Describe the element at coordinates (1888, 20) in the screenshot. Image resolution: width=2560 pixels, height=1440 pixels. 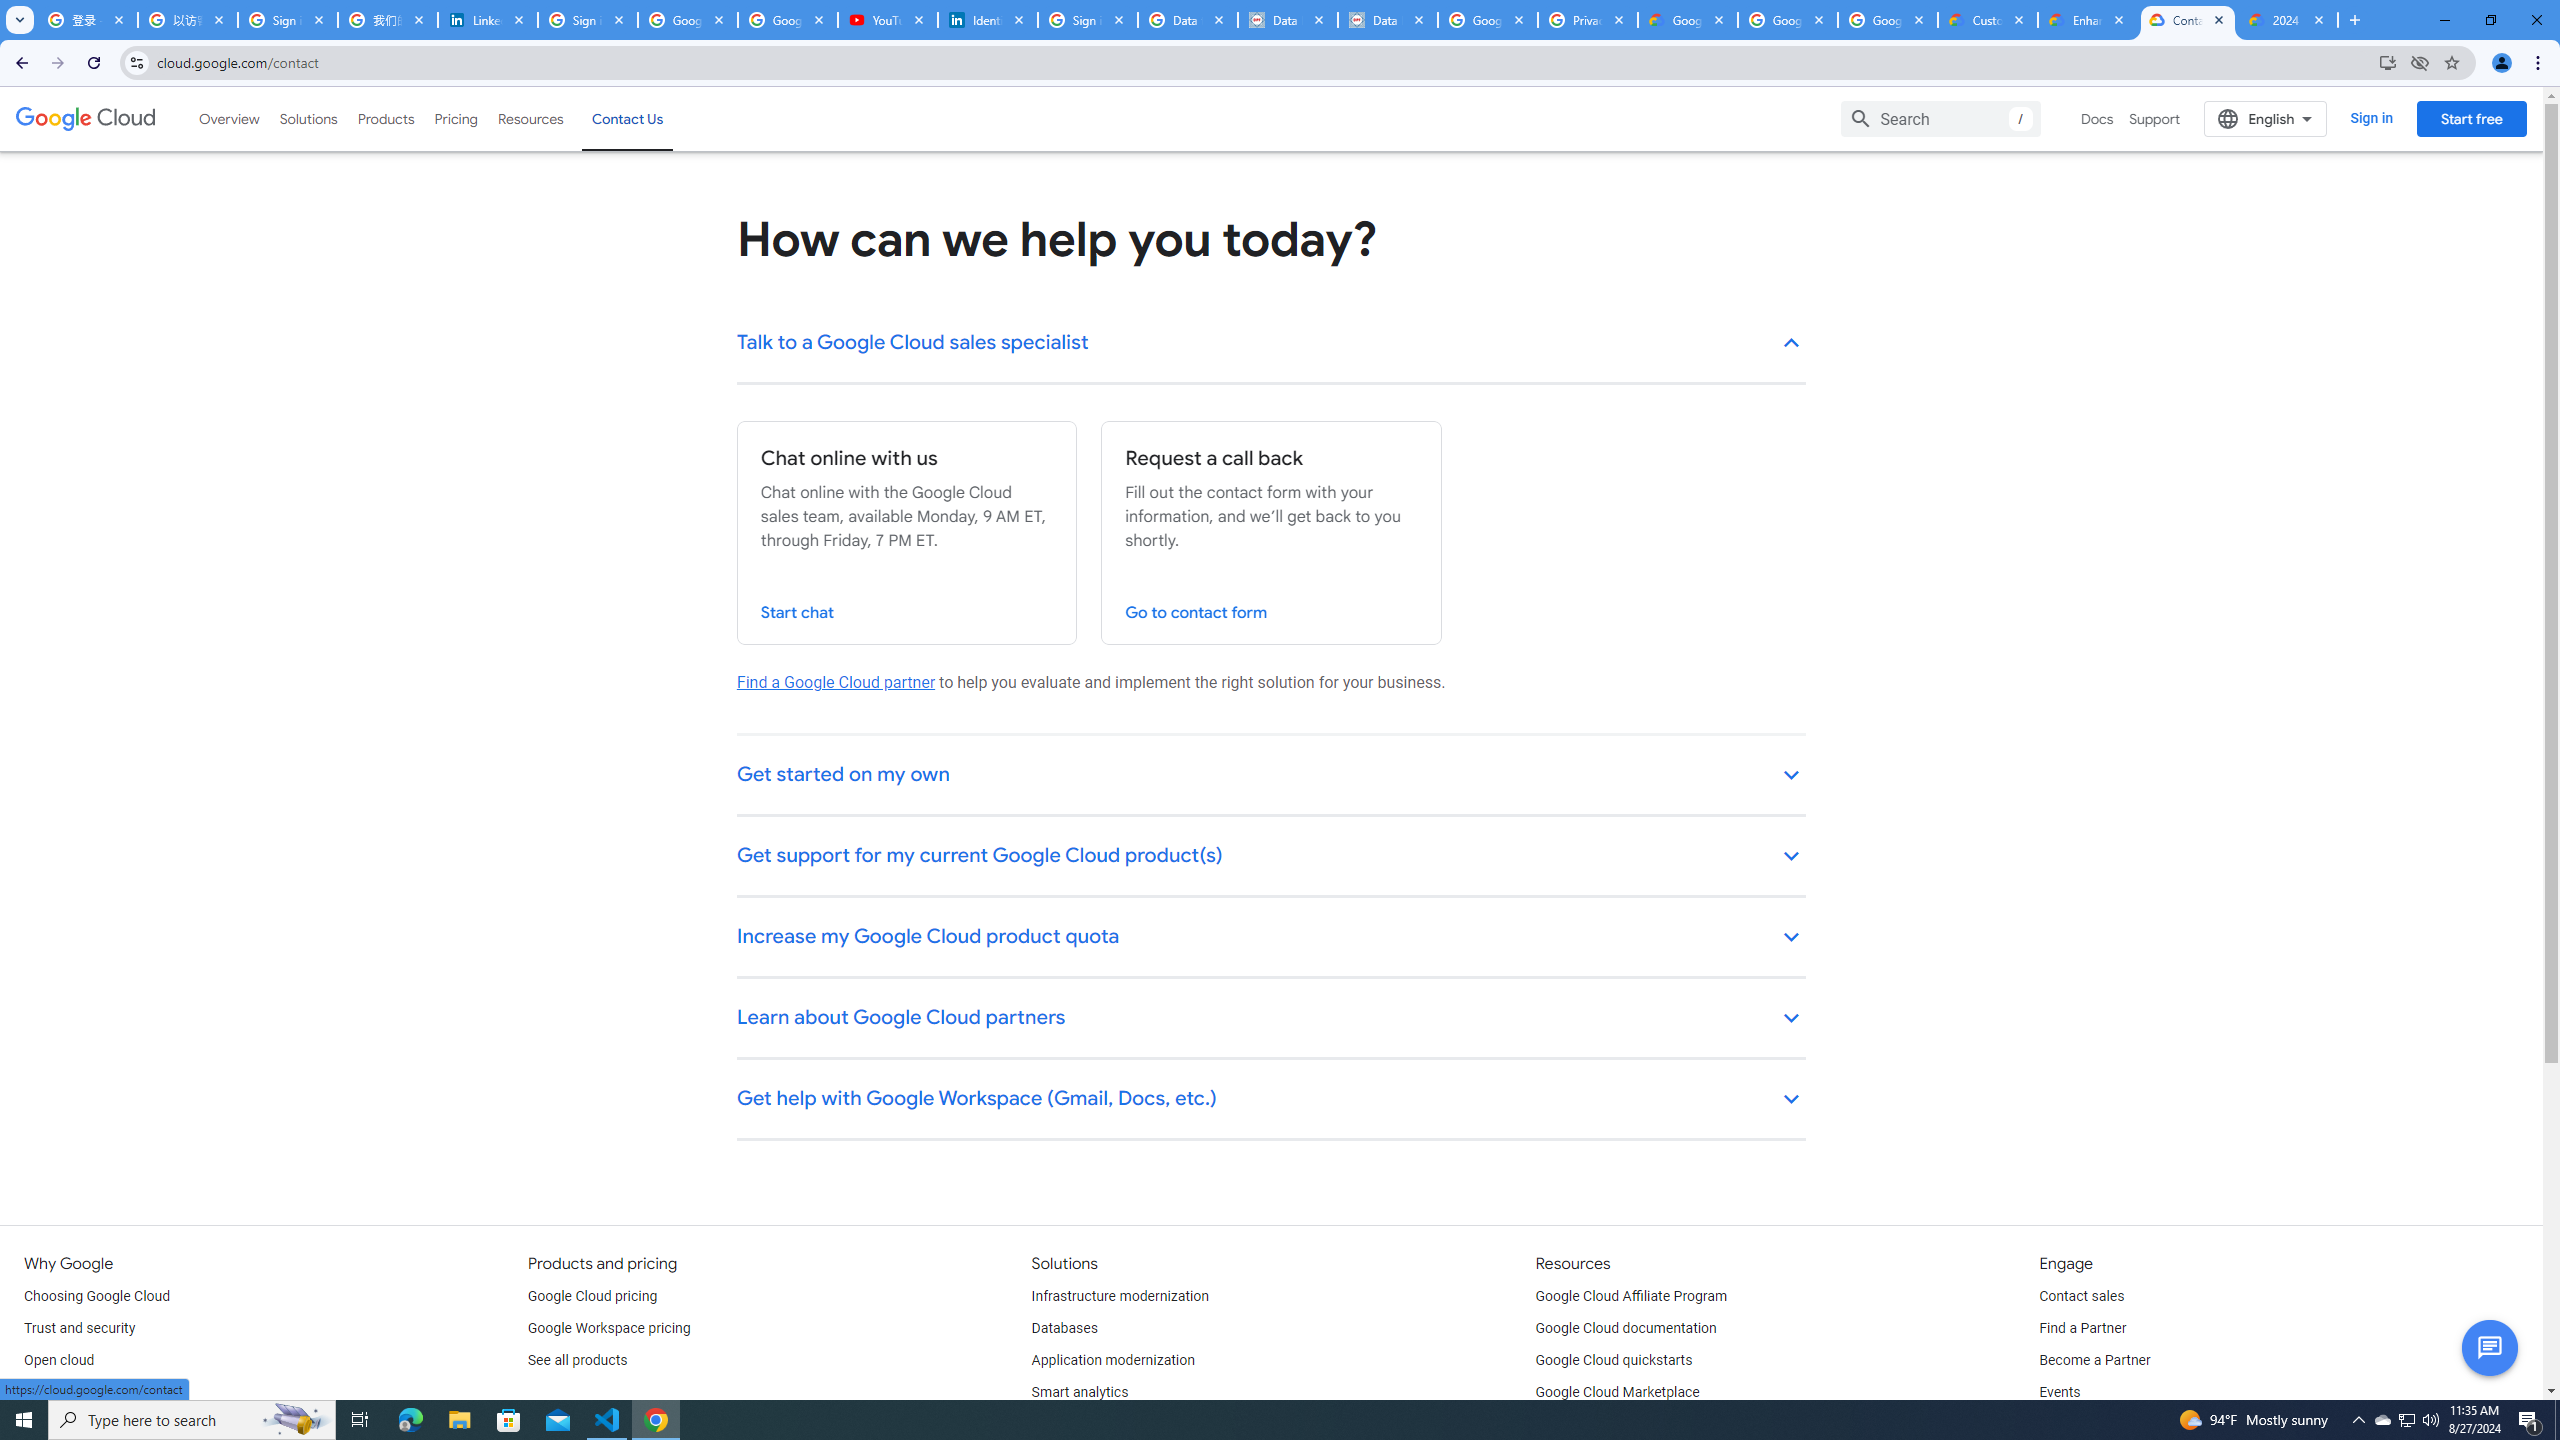
I see `Google Workspace - Specific Terms` at that location.